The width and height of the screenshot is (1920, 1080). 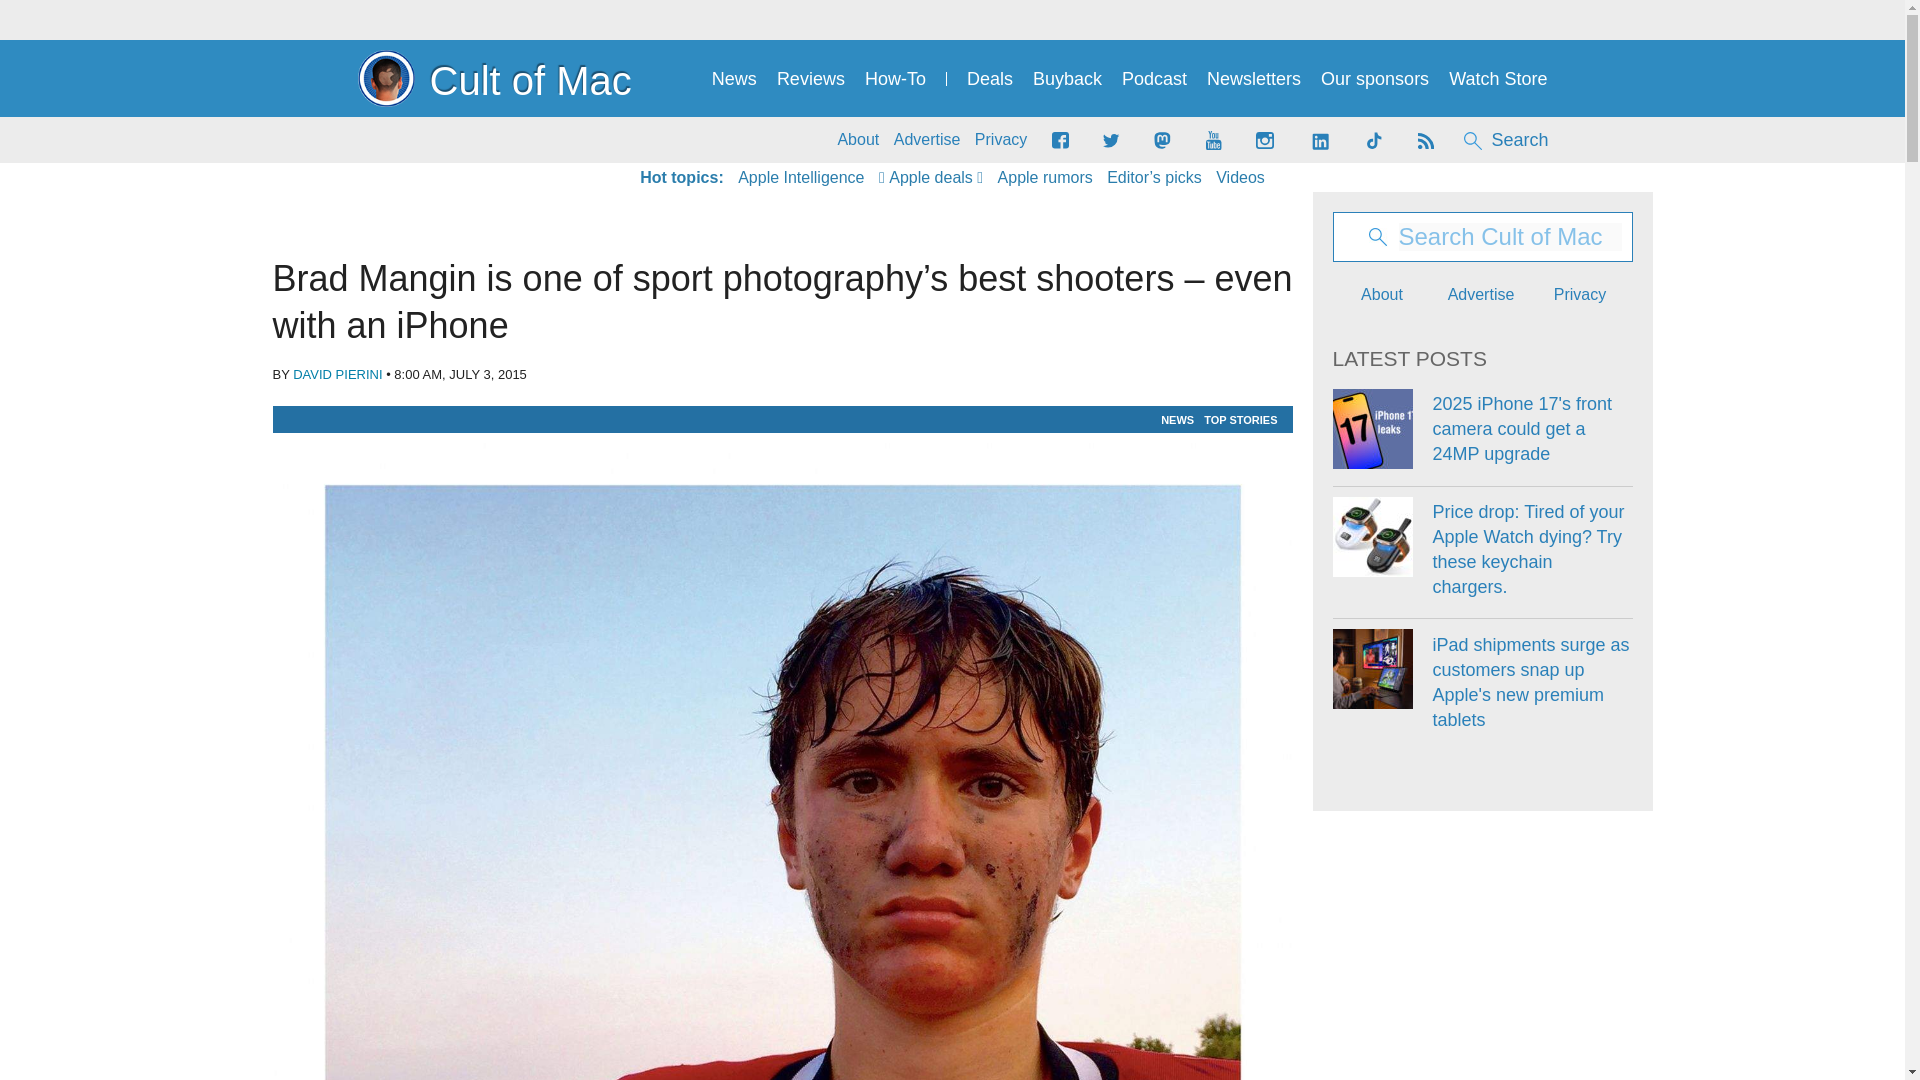 What do you see at coordinates (800, 178) in the screenshot?
I see `Apple Intelligence` at bounding box center [800, 178].